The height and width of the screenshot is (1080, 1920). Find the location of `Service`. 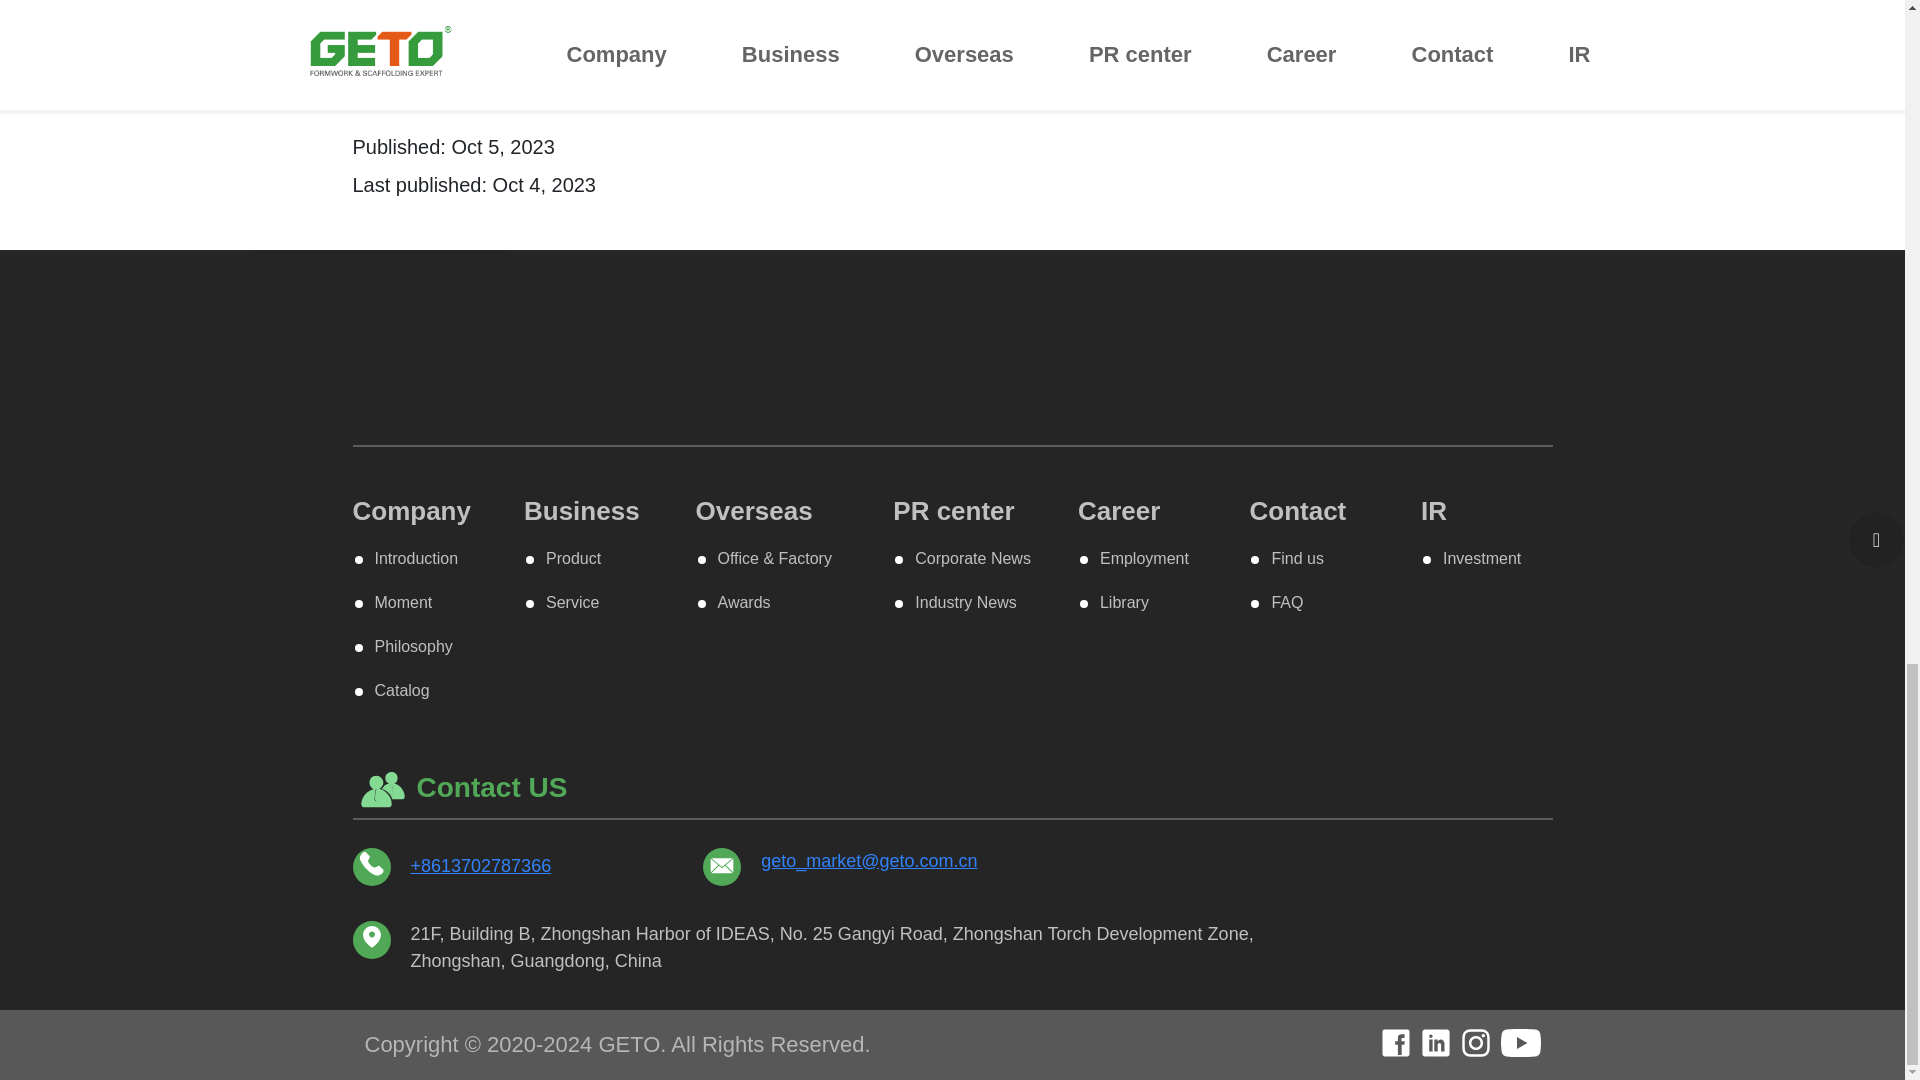

Service is located at coordinates (562, 602).